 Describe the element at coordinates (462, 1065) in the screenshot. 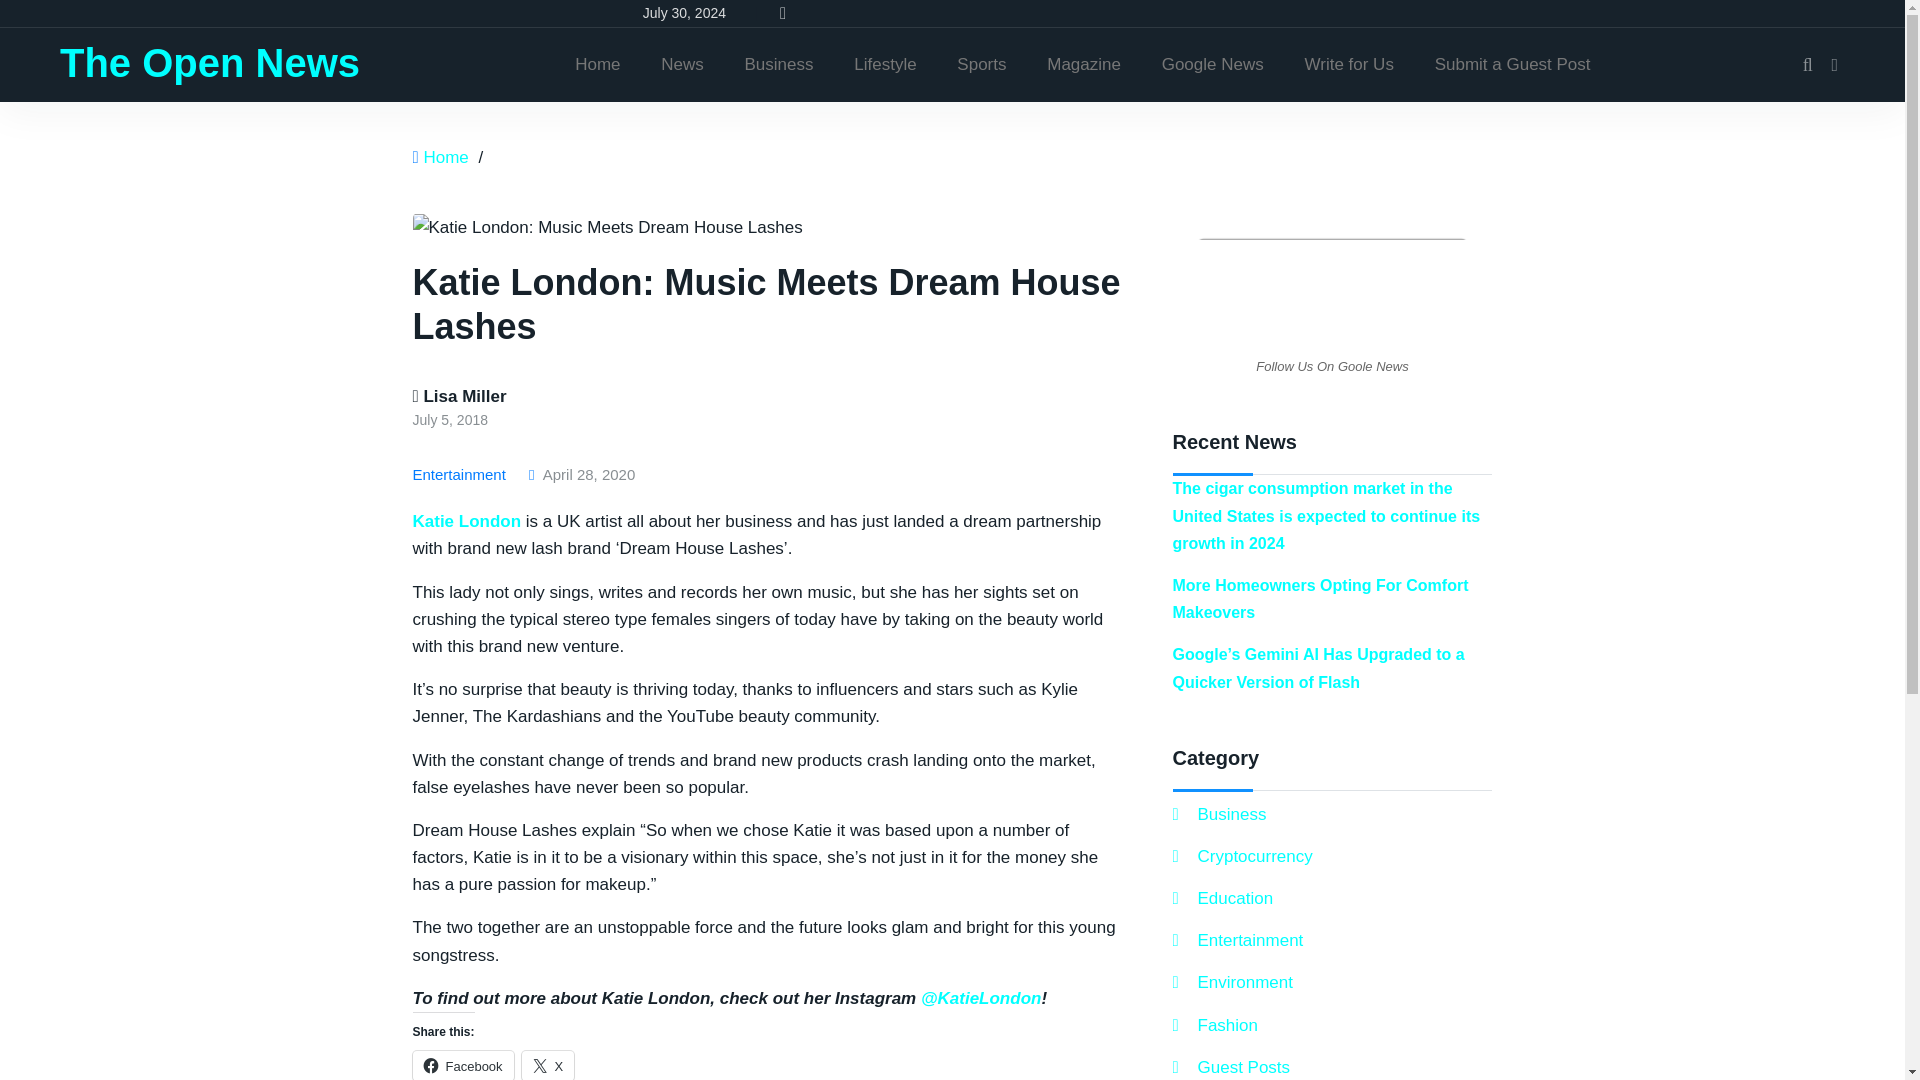

I see `Facebook` at that location.